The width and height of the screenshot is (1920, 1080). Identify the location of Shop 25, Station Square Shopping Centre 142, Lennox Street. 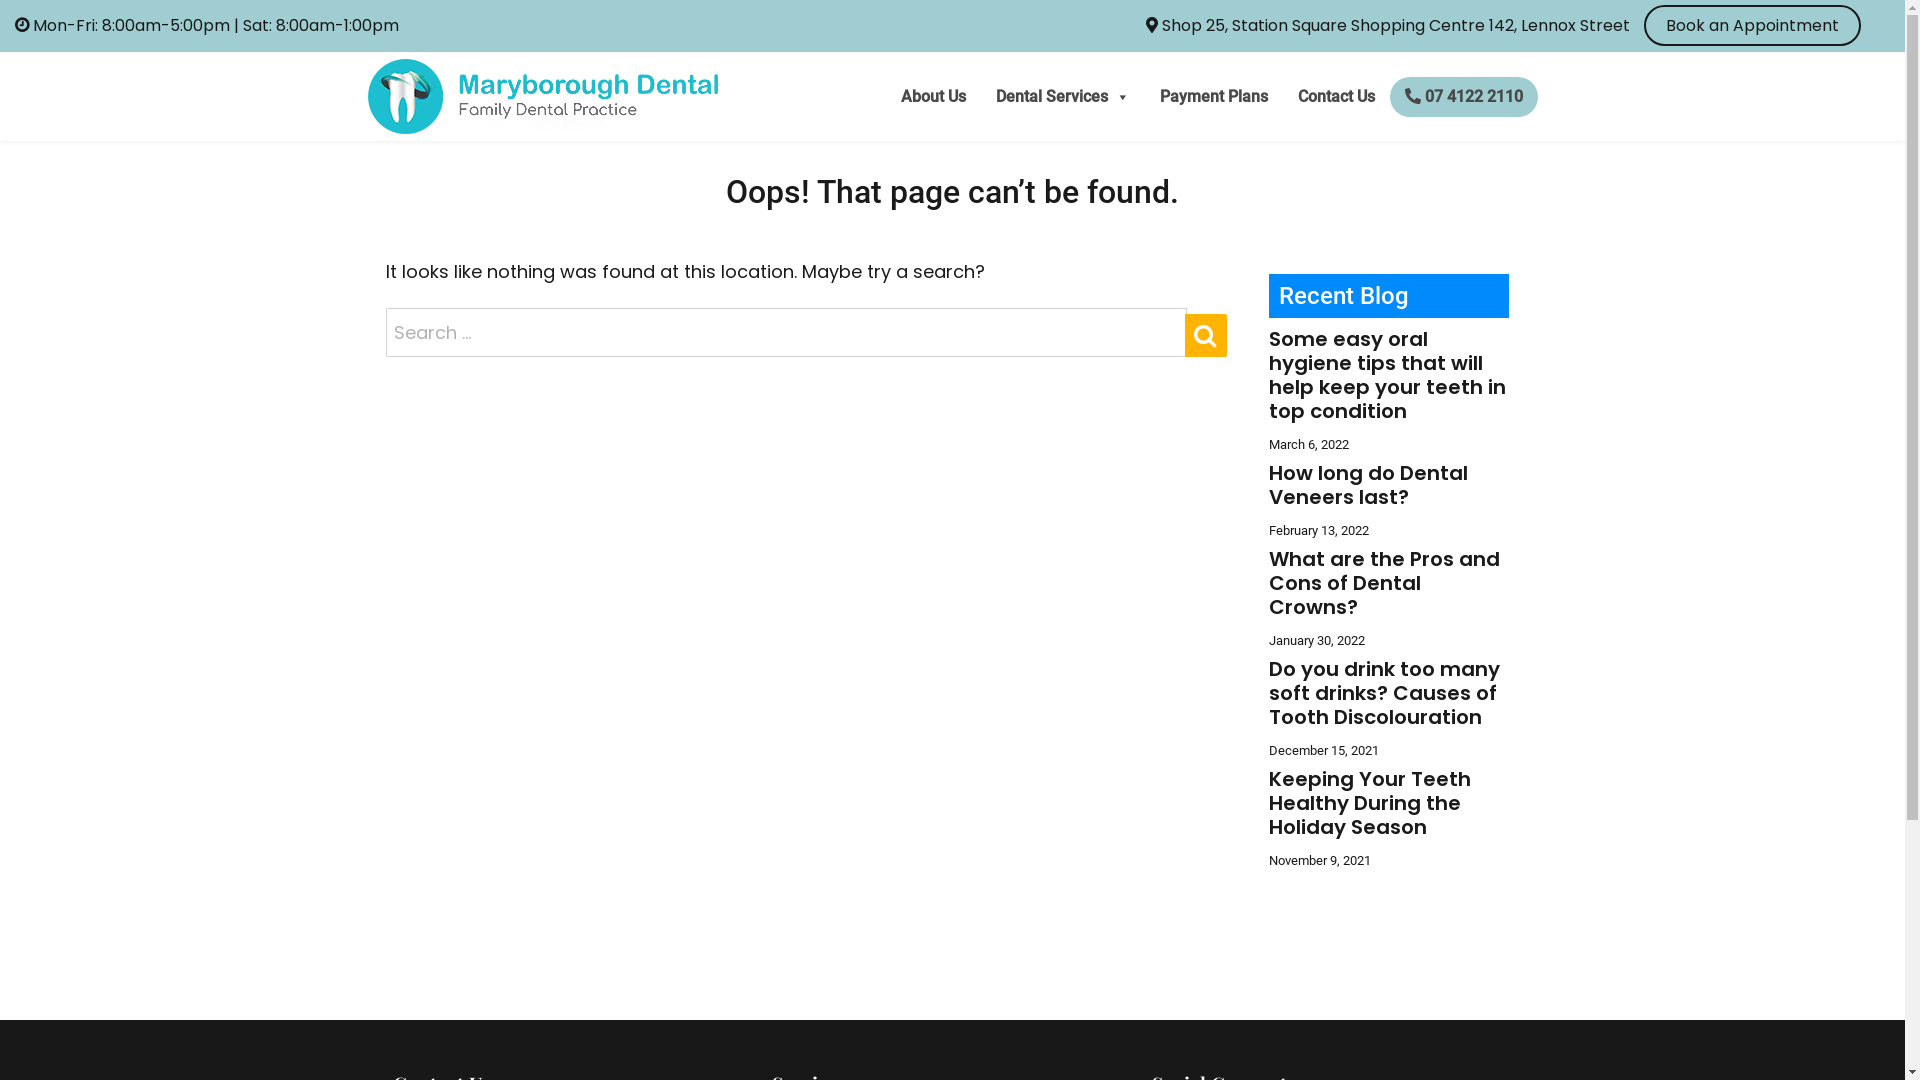
(1388, 26).